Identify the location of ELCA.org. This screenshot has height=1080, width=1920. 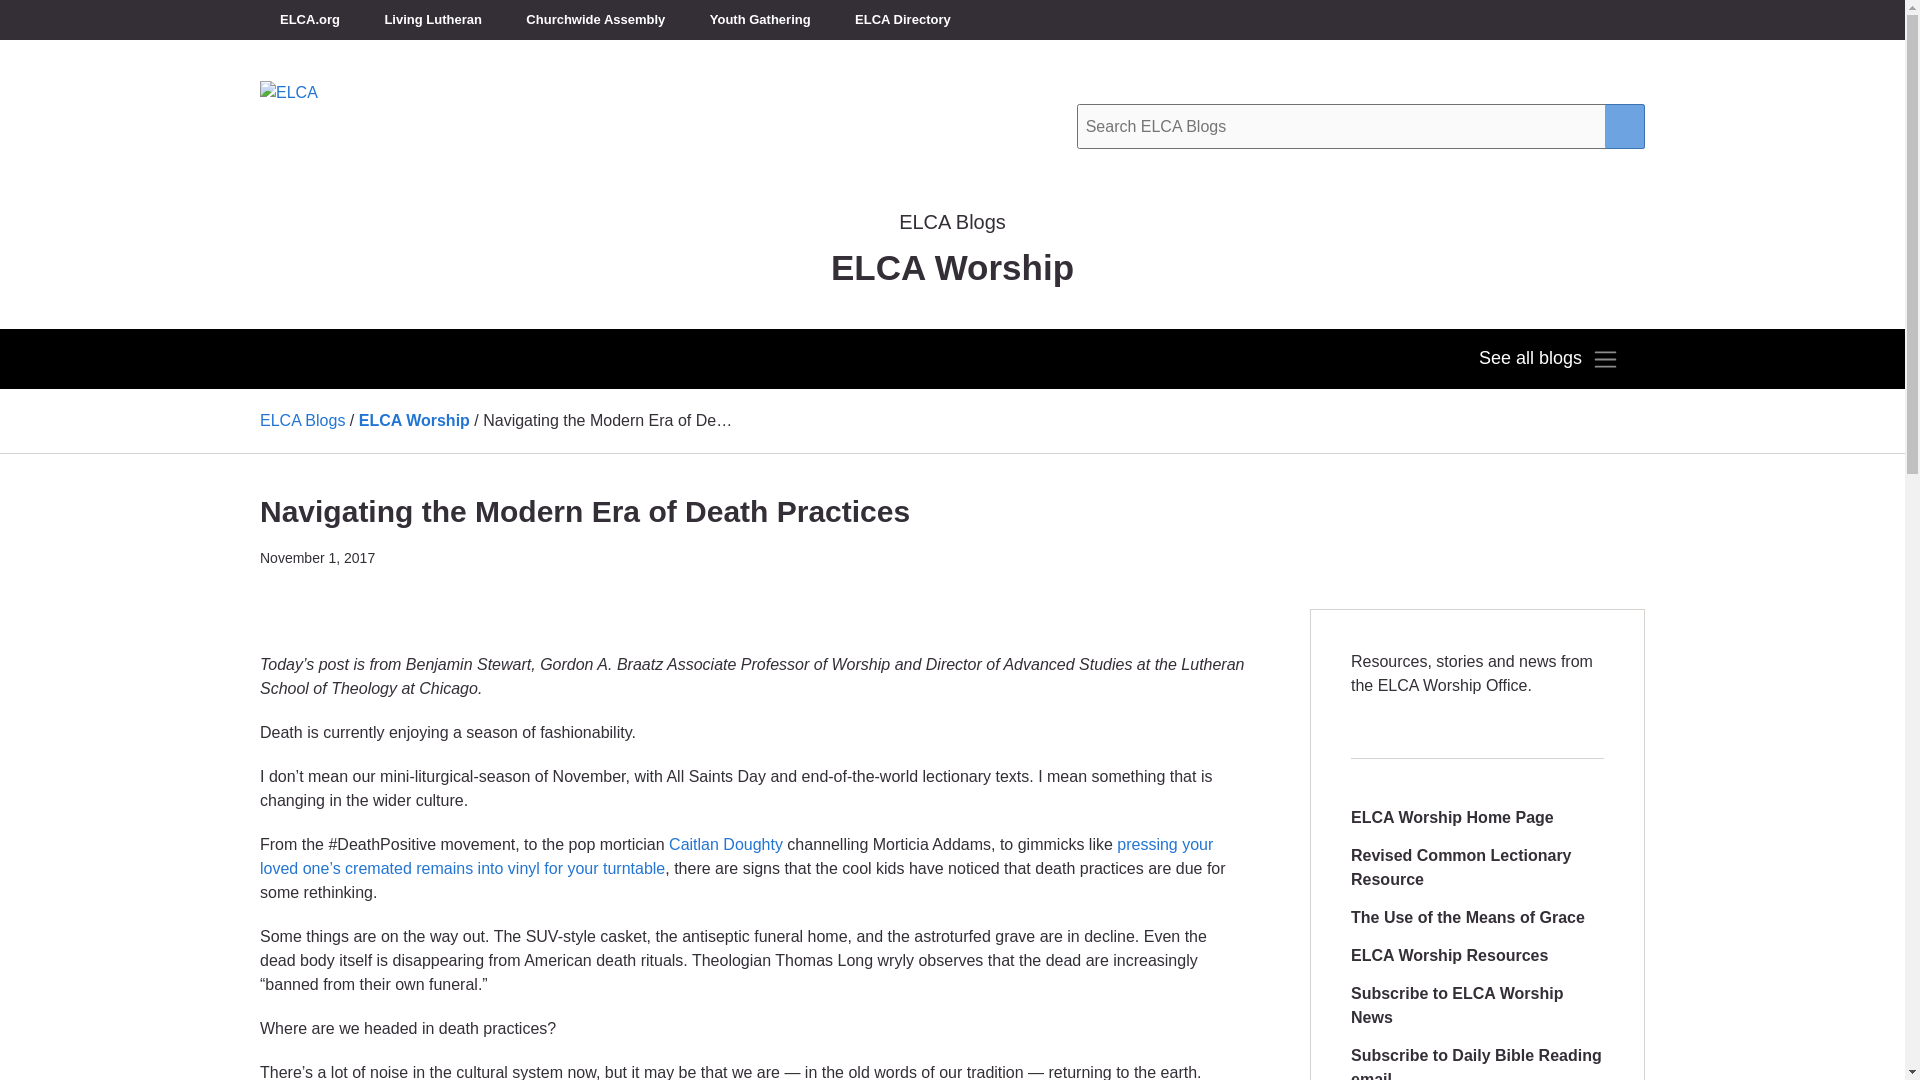
(310, 20).